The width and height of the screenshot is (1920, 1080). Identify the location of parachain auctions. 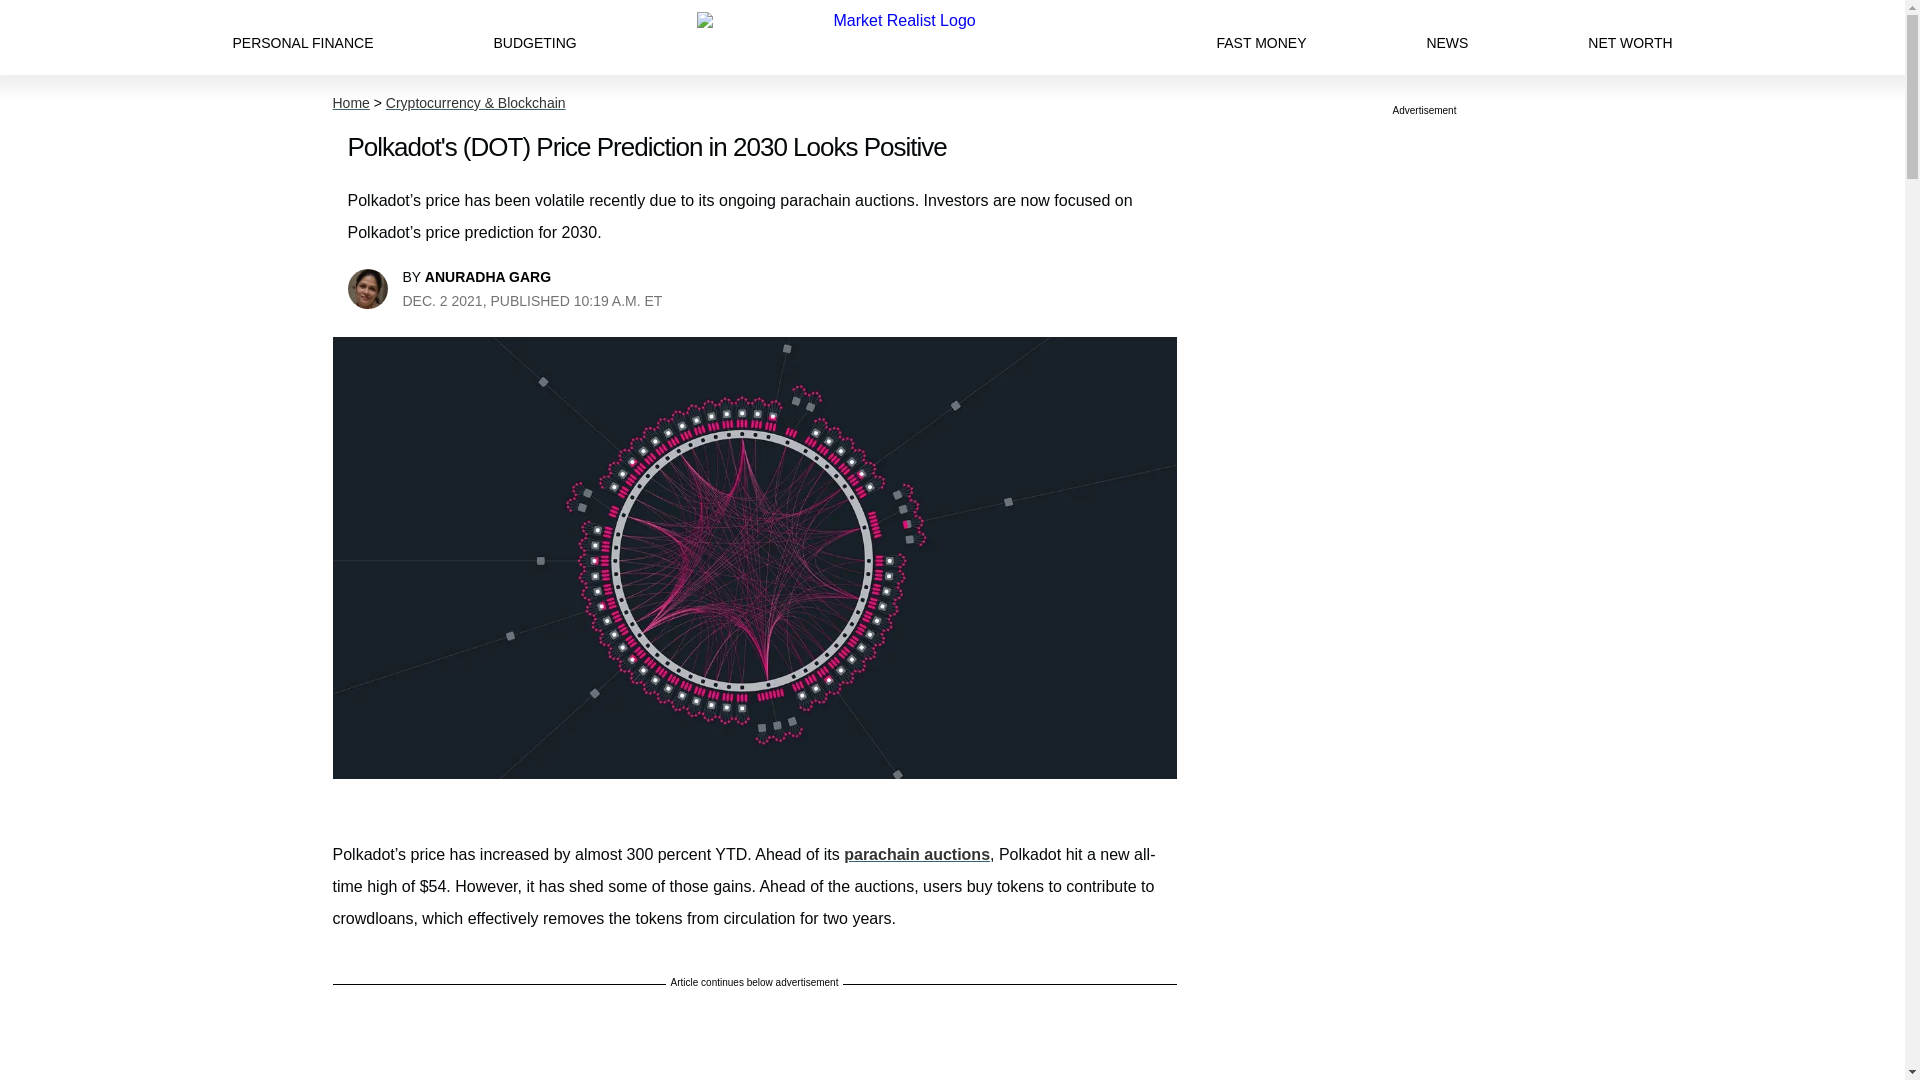
(917, 854).